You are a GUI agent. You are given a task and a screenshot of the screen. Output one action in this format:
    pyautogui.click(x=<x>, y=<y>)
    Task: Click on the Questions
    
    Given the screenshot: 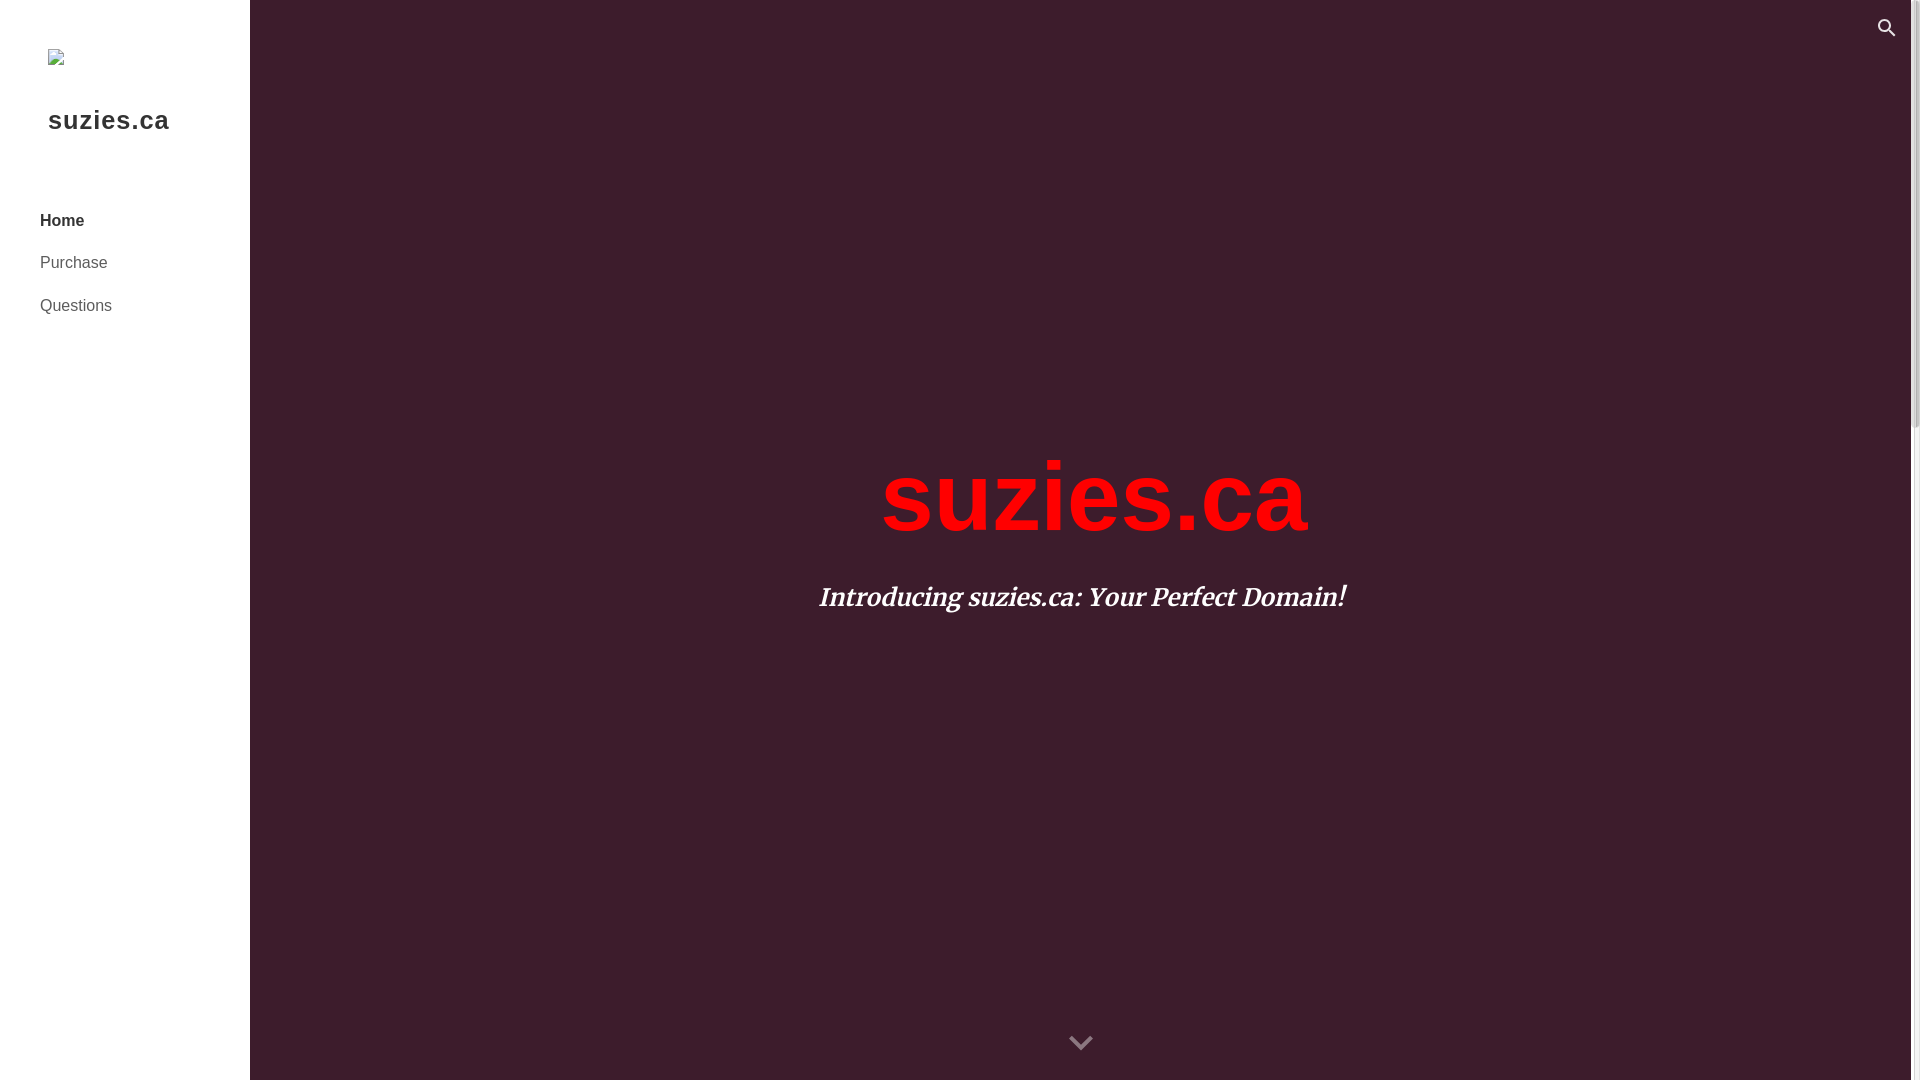 What is the action you would take?
    pyautogui.click(x=137, y=305)
    